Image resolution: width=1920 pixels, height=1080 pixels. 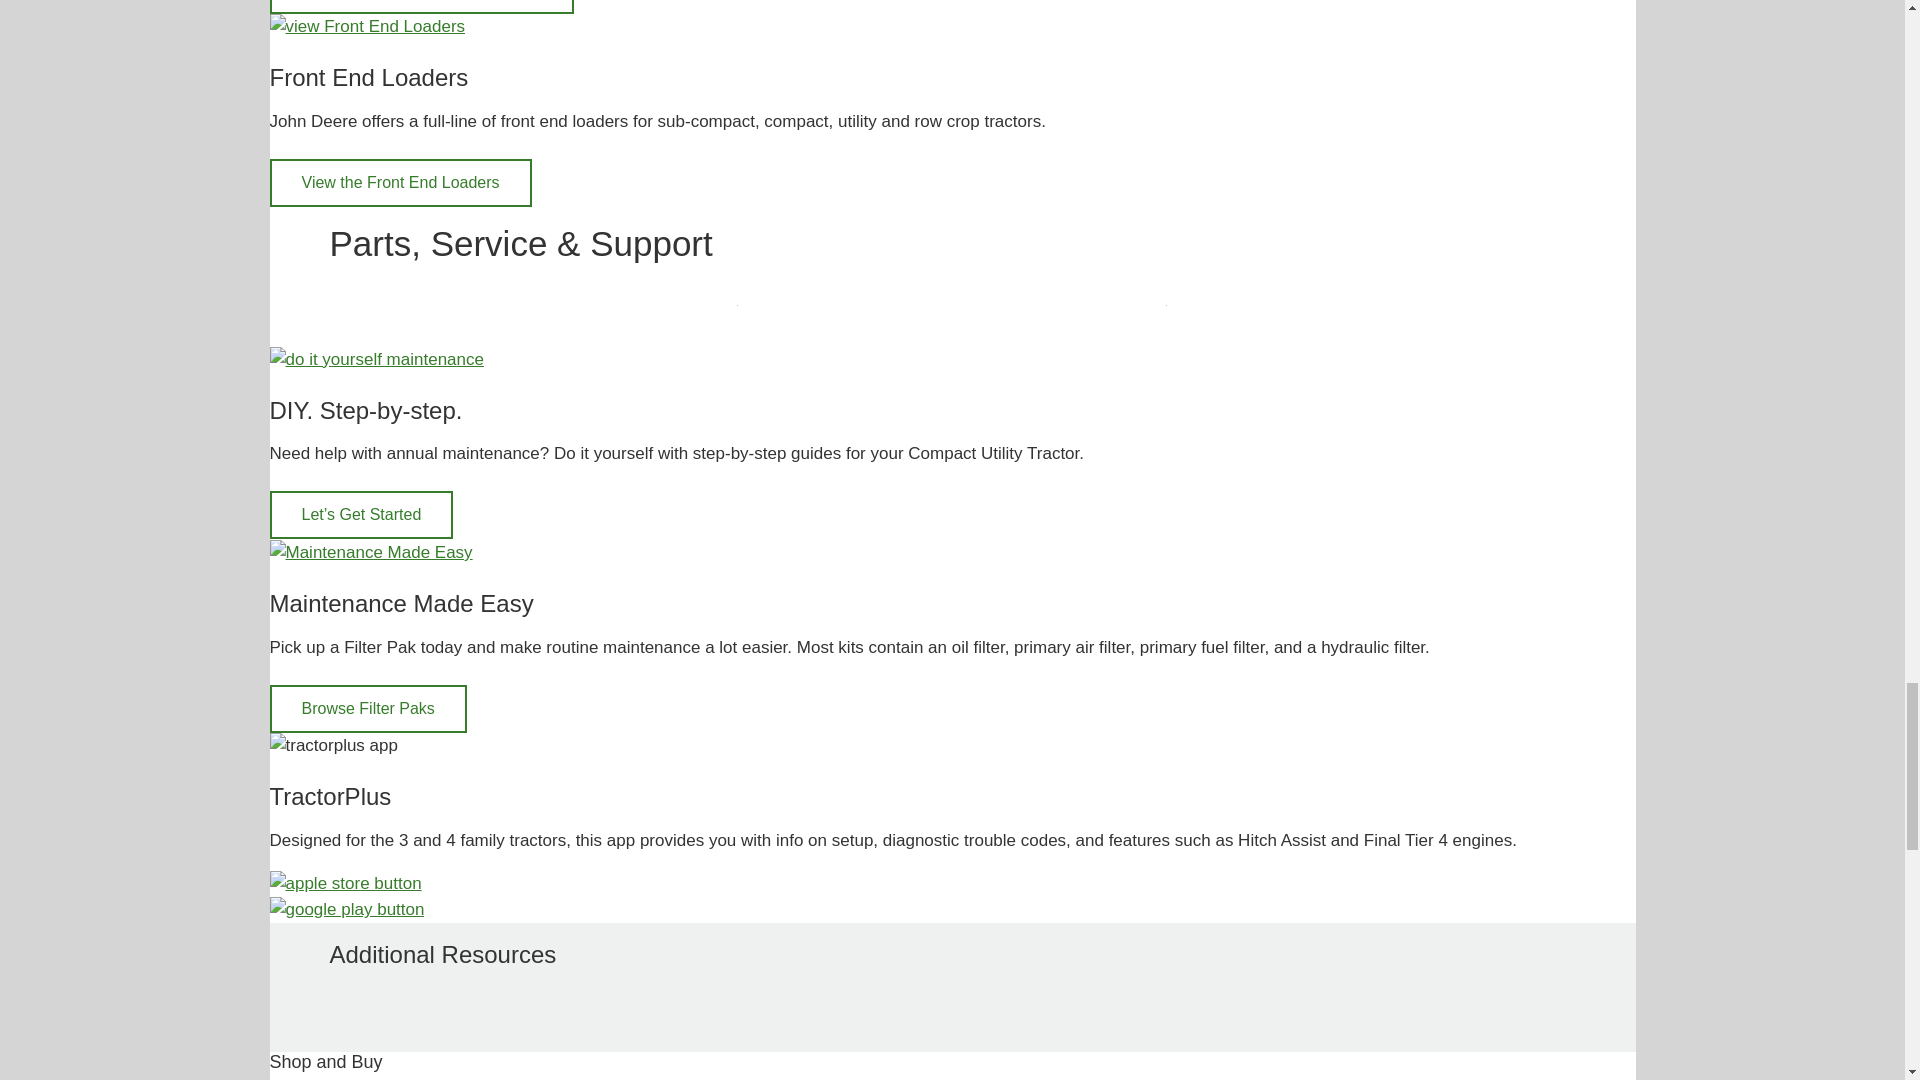 What do you see at coordinates (376, 359) in the screenshot?
I see `tractor in workshop` at bounding box center [376, 359].